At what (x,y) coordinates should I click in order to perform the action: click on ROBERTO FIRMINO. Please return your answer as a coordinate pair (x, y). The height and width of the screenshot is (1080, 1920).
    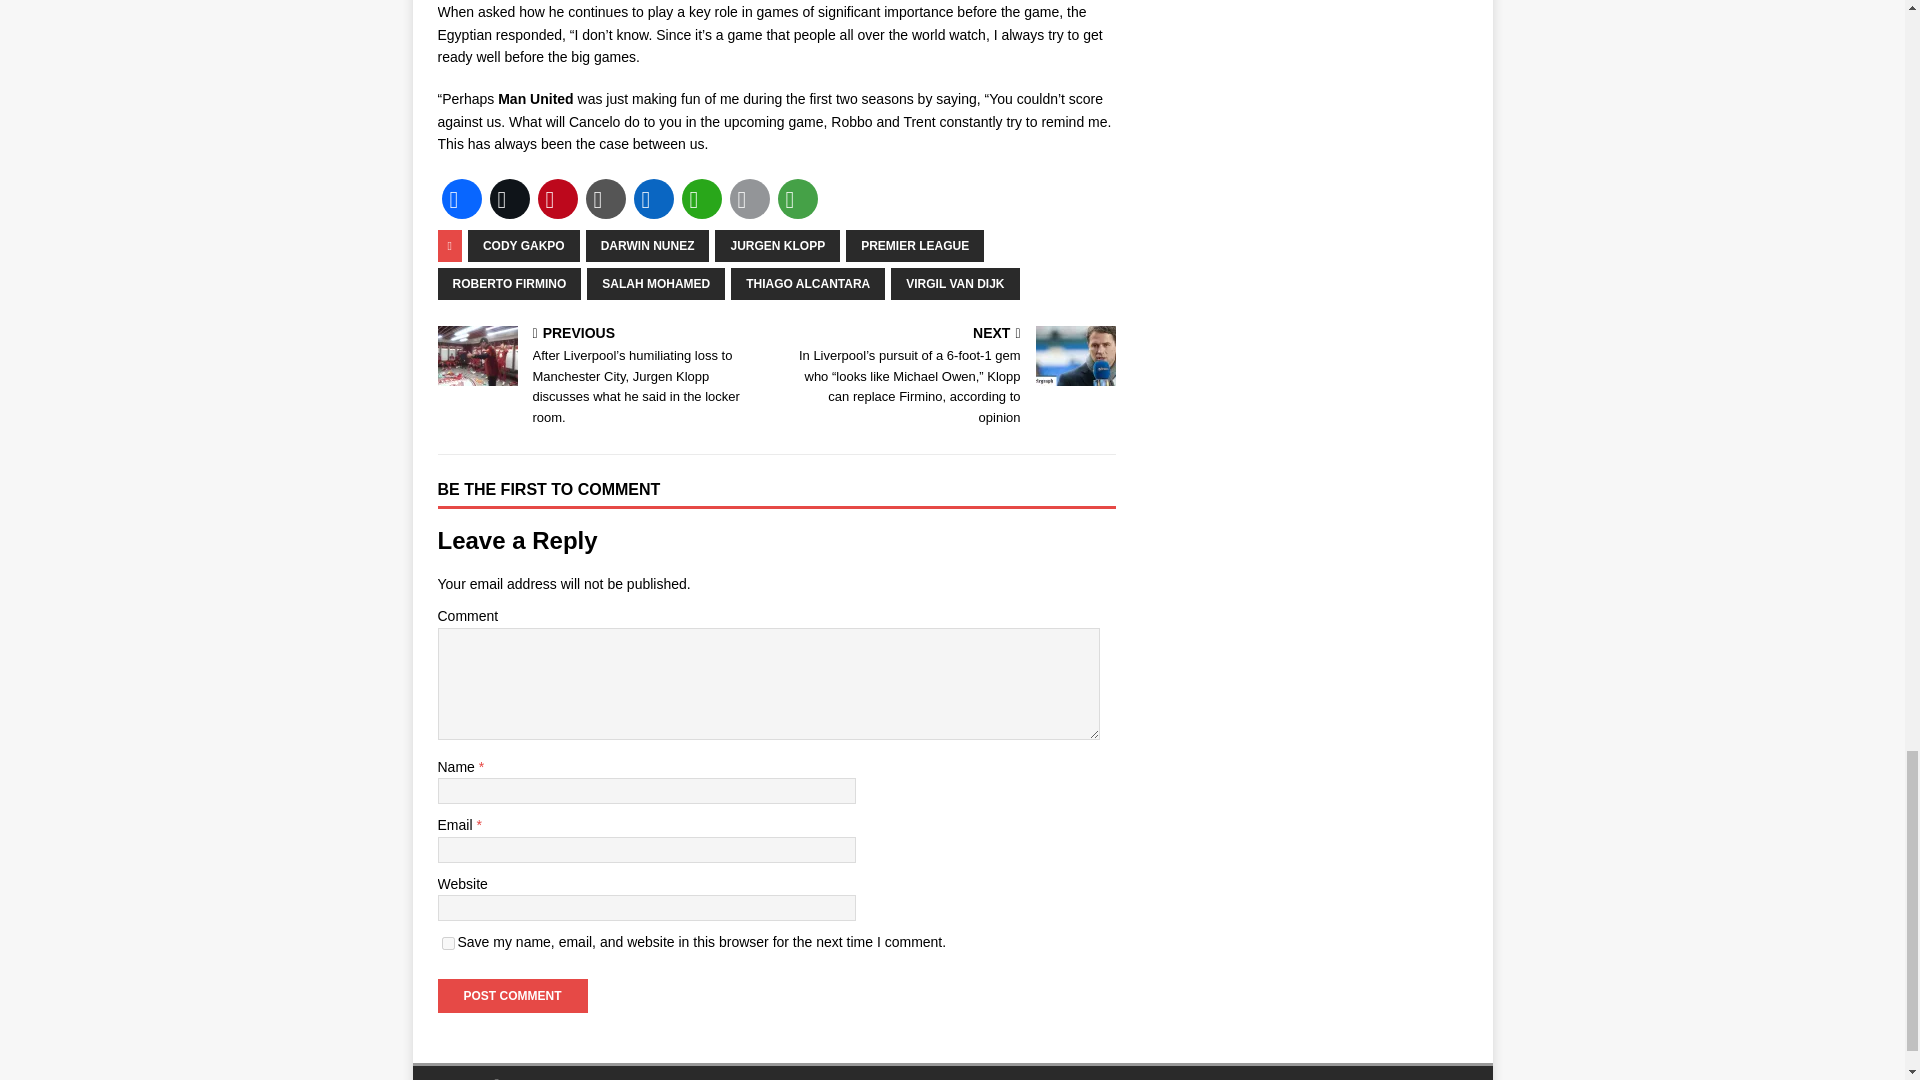
    Looking at the image, I should click on (509, 284).